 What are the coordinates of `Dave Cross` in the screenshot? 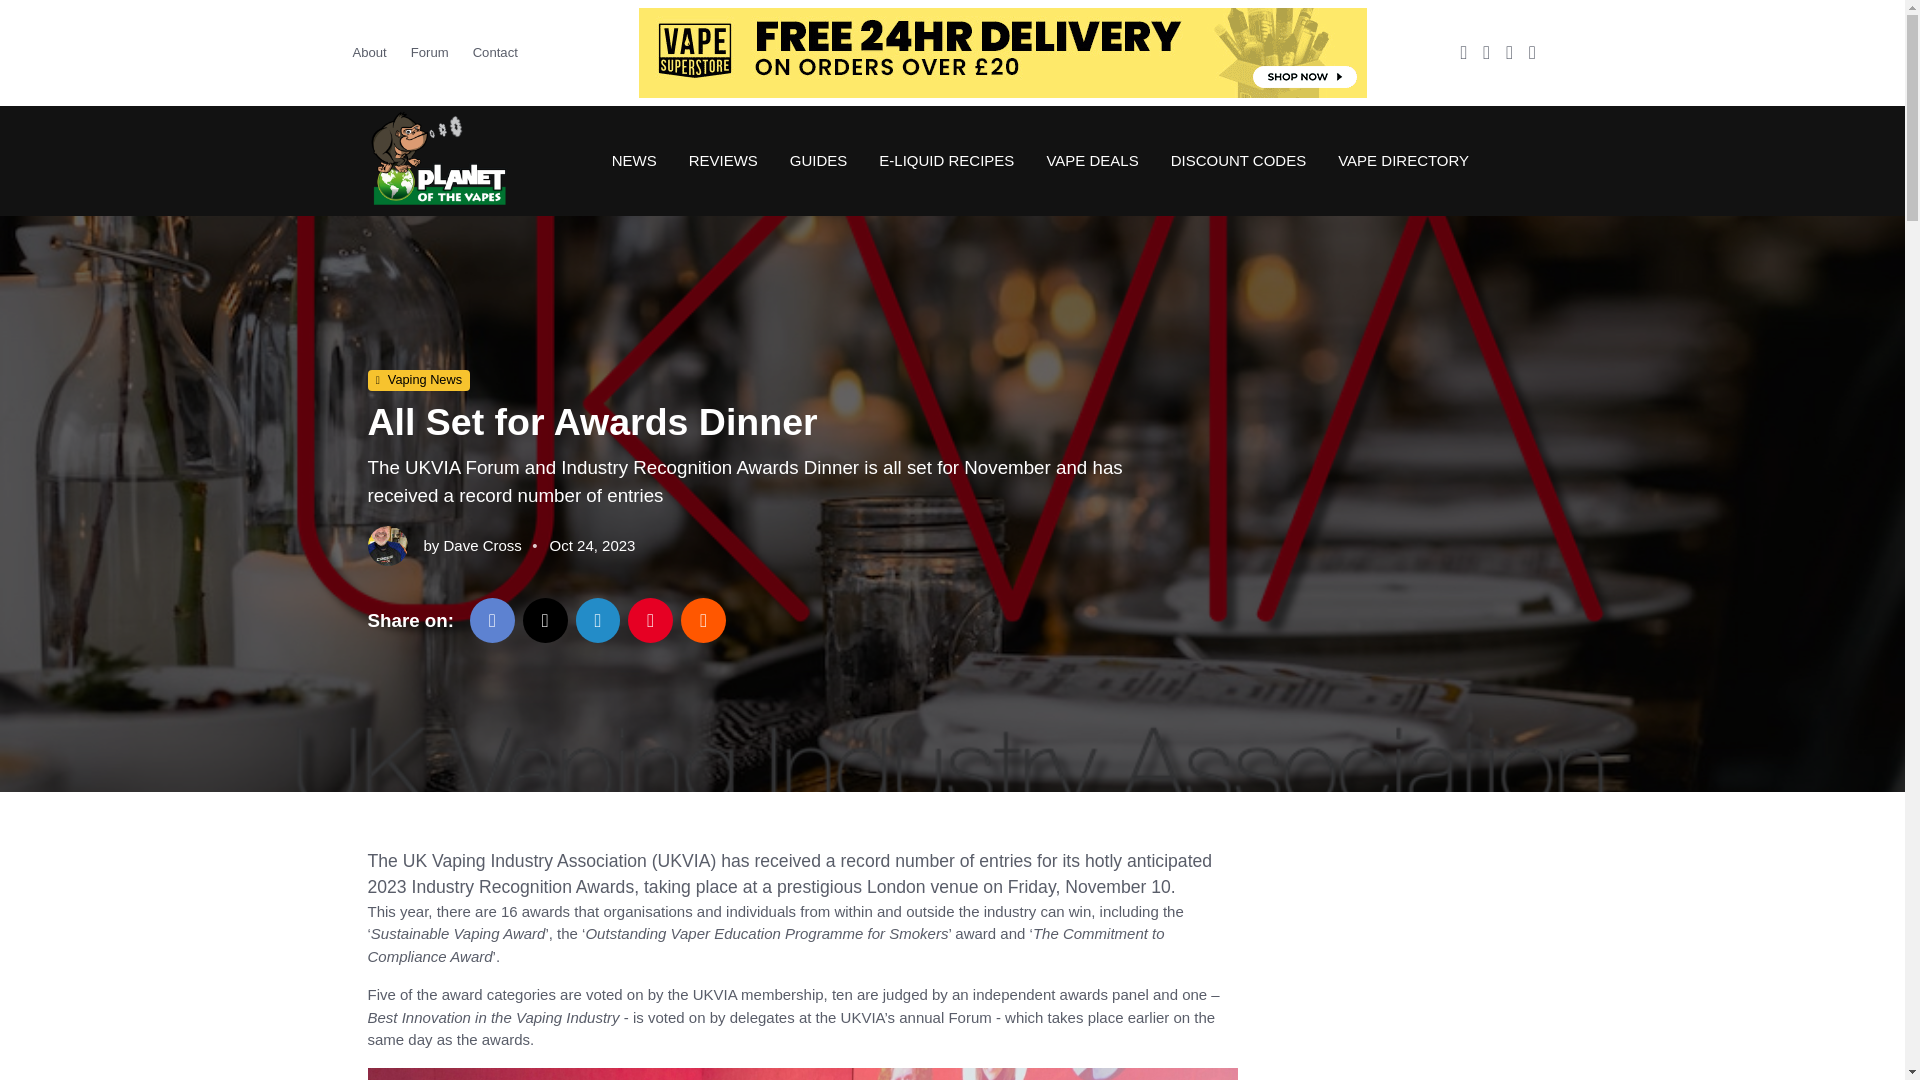 It's located at (482, 545).